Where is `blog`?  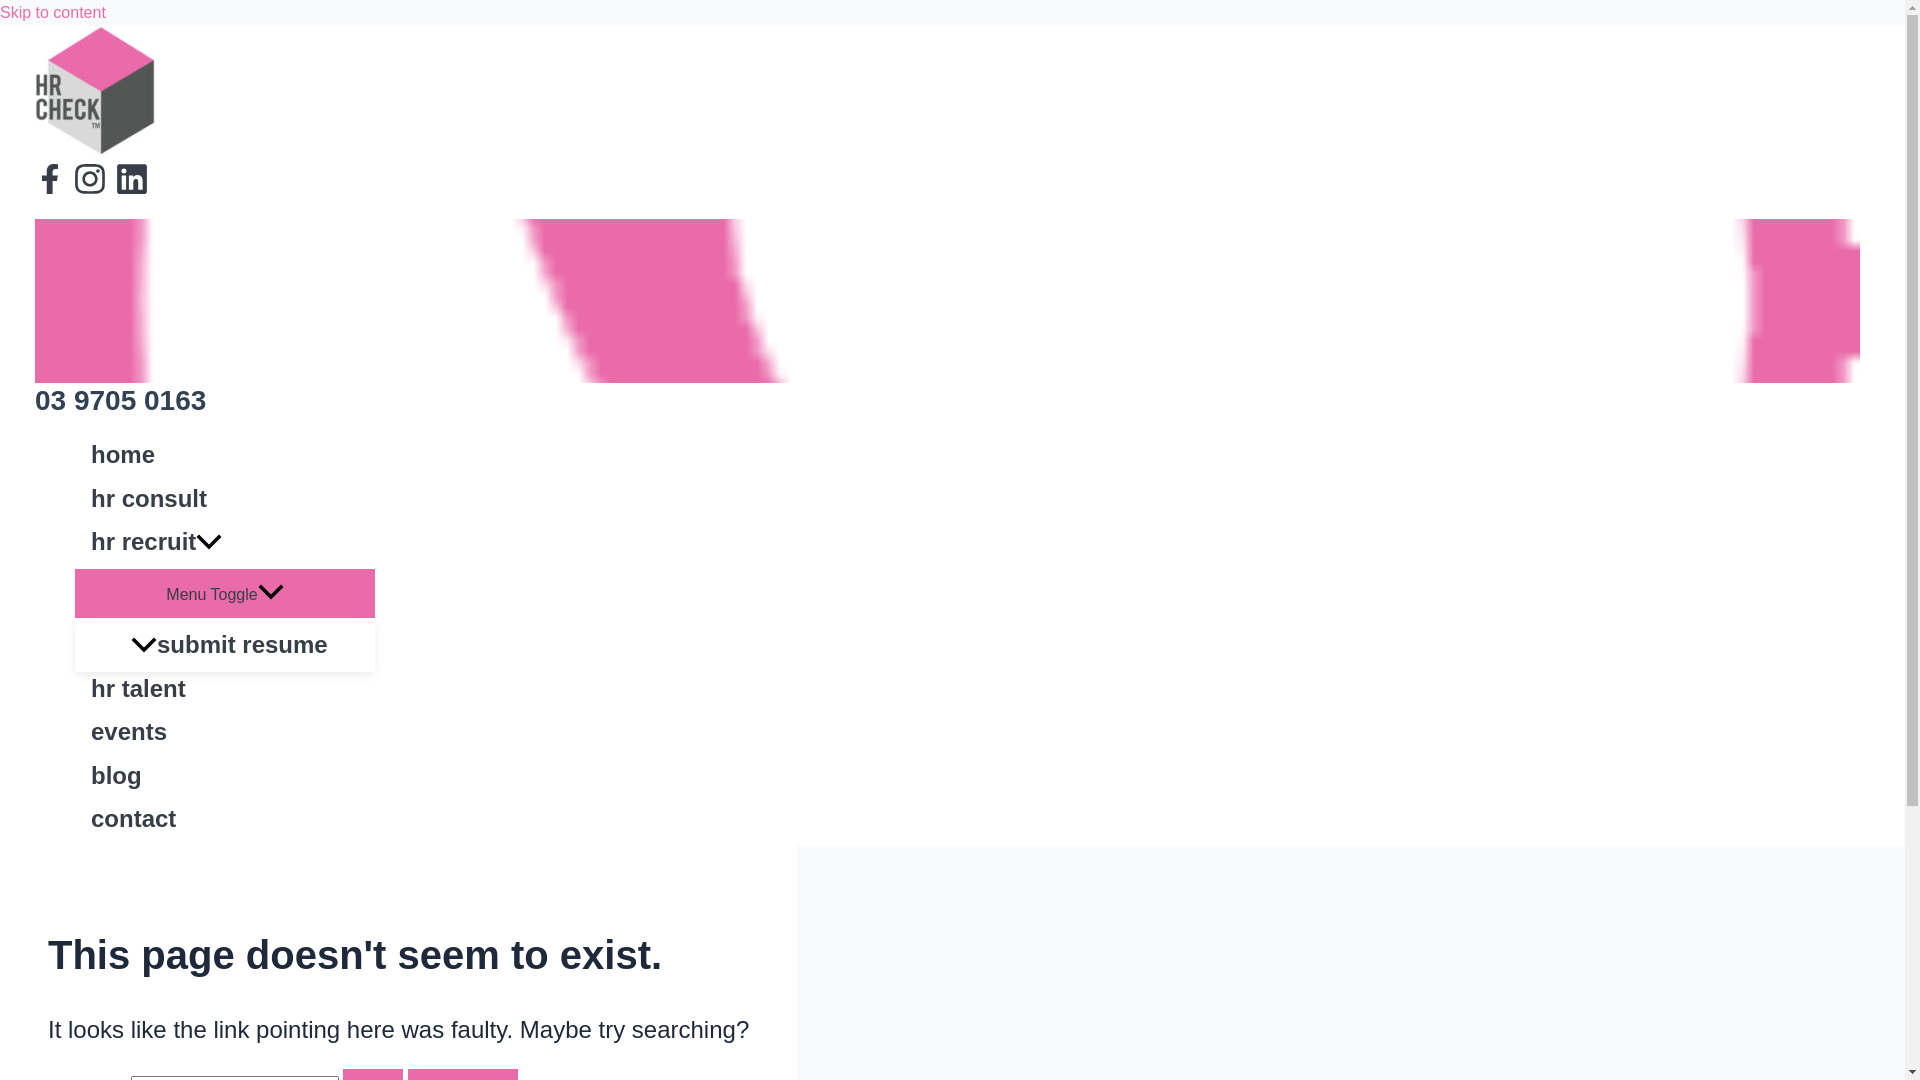 blog is located at coordinates (225, 780).